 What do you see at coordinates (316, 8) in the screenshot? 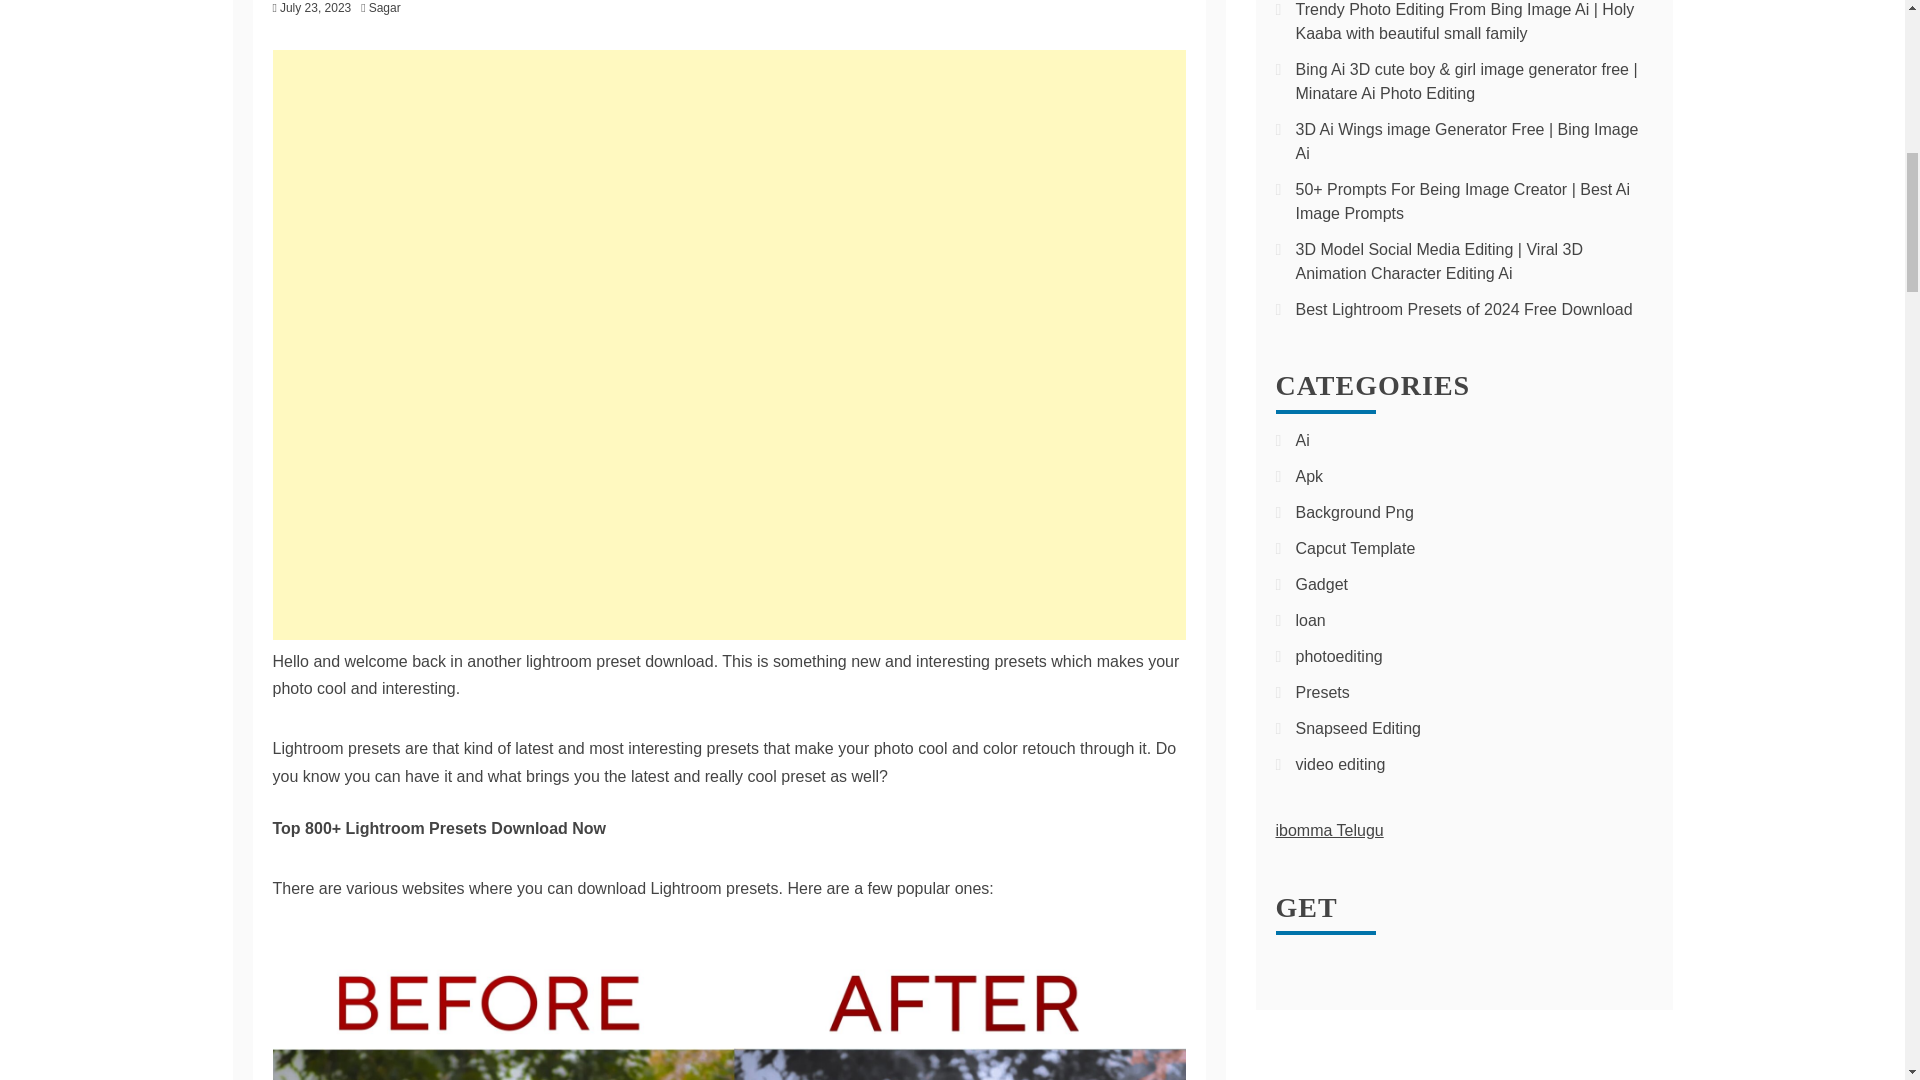
I see `July 23, 2023` at bounding box center [316, 8].